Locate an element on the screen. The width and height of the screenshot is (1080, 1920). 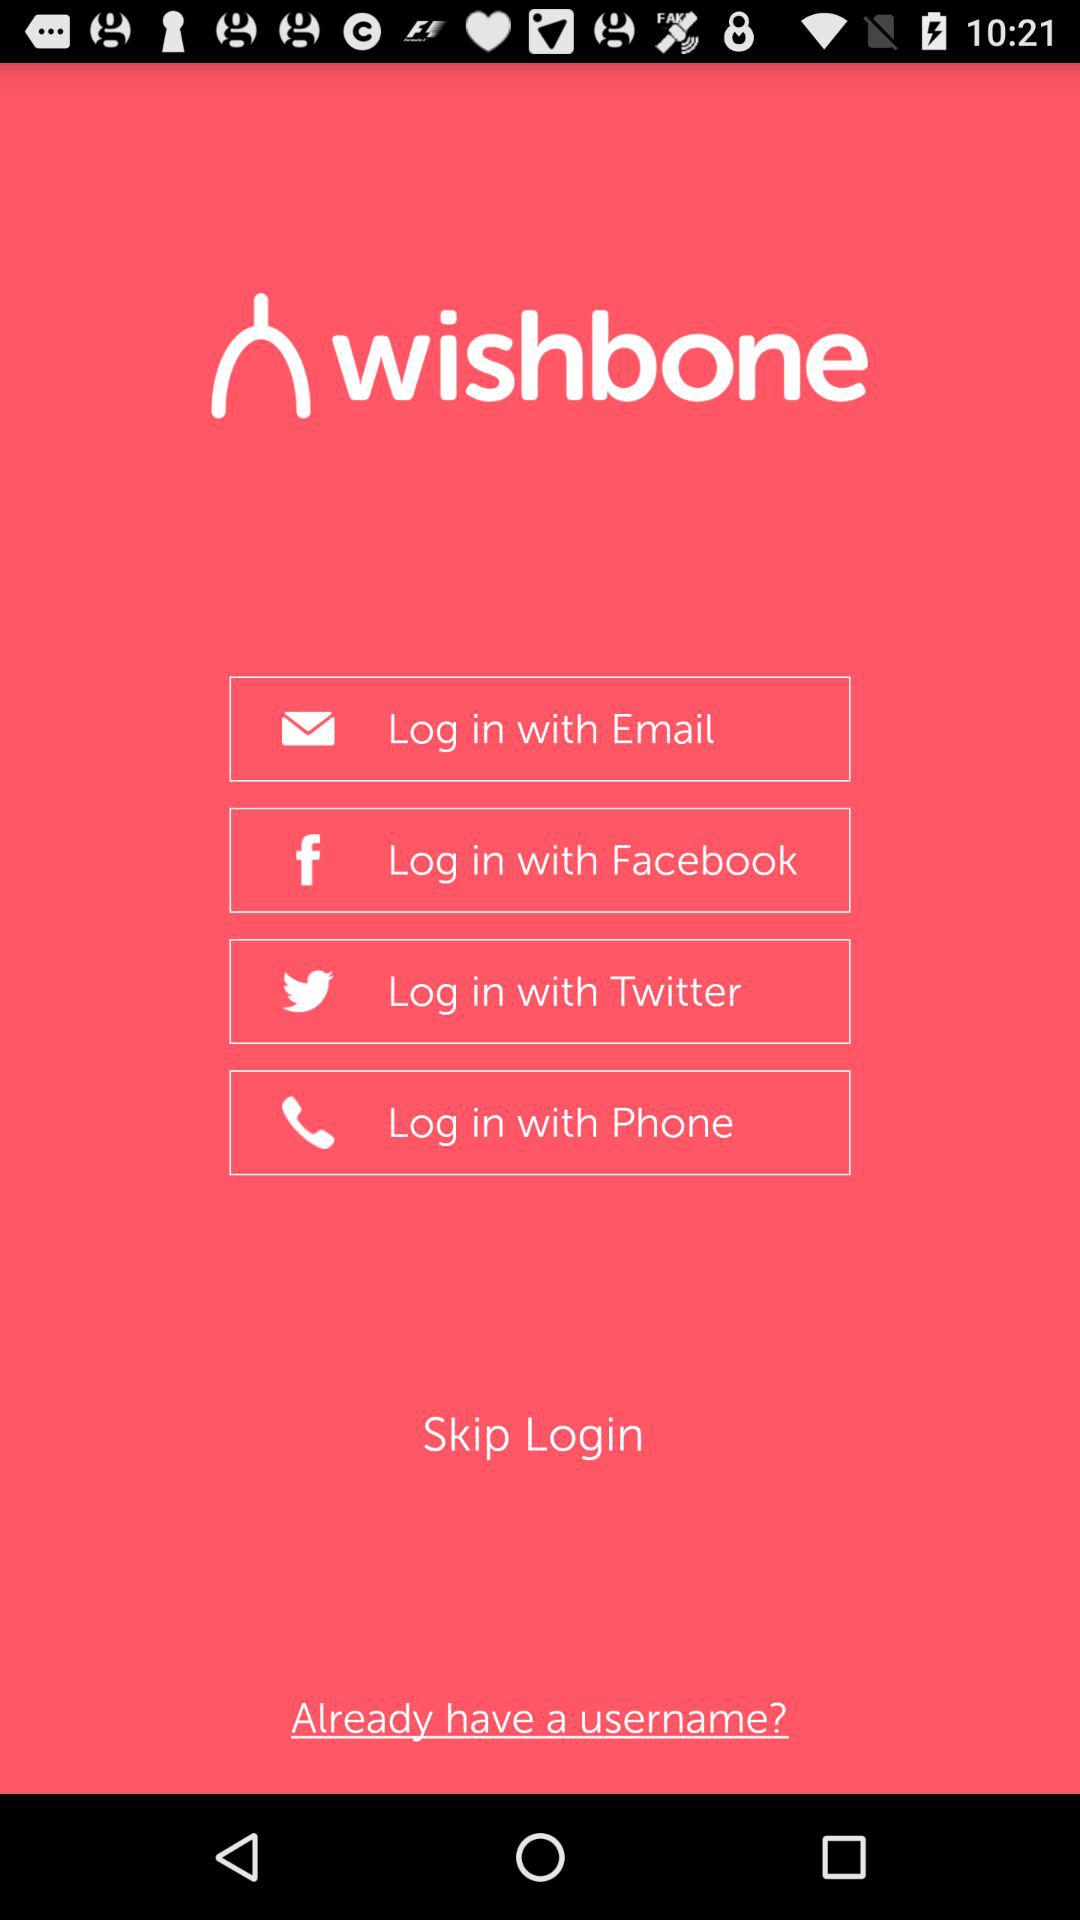
flip until already have a icon is located at coordinates (539, 1718).